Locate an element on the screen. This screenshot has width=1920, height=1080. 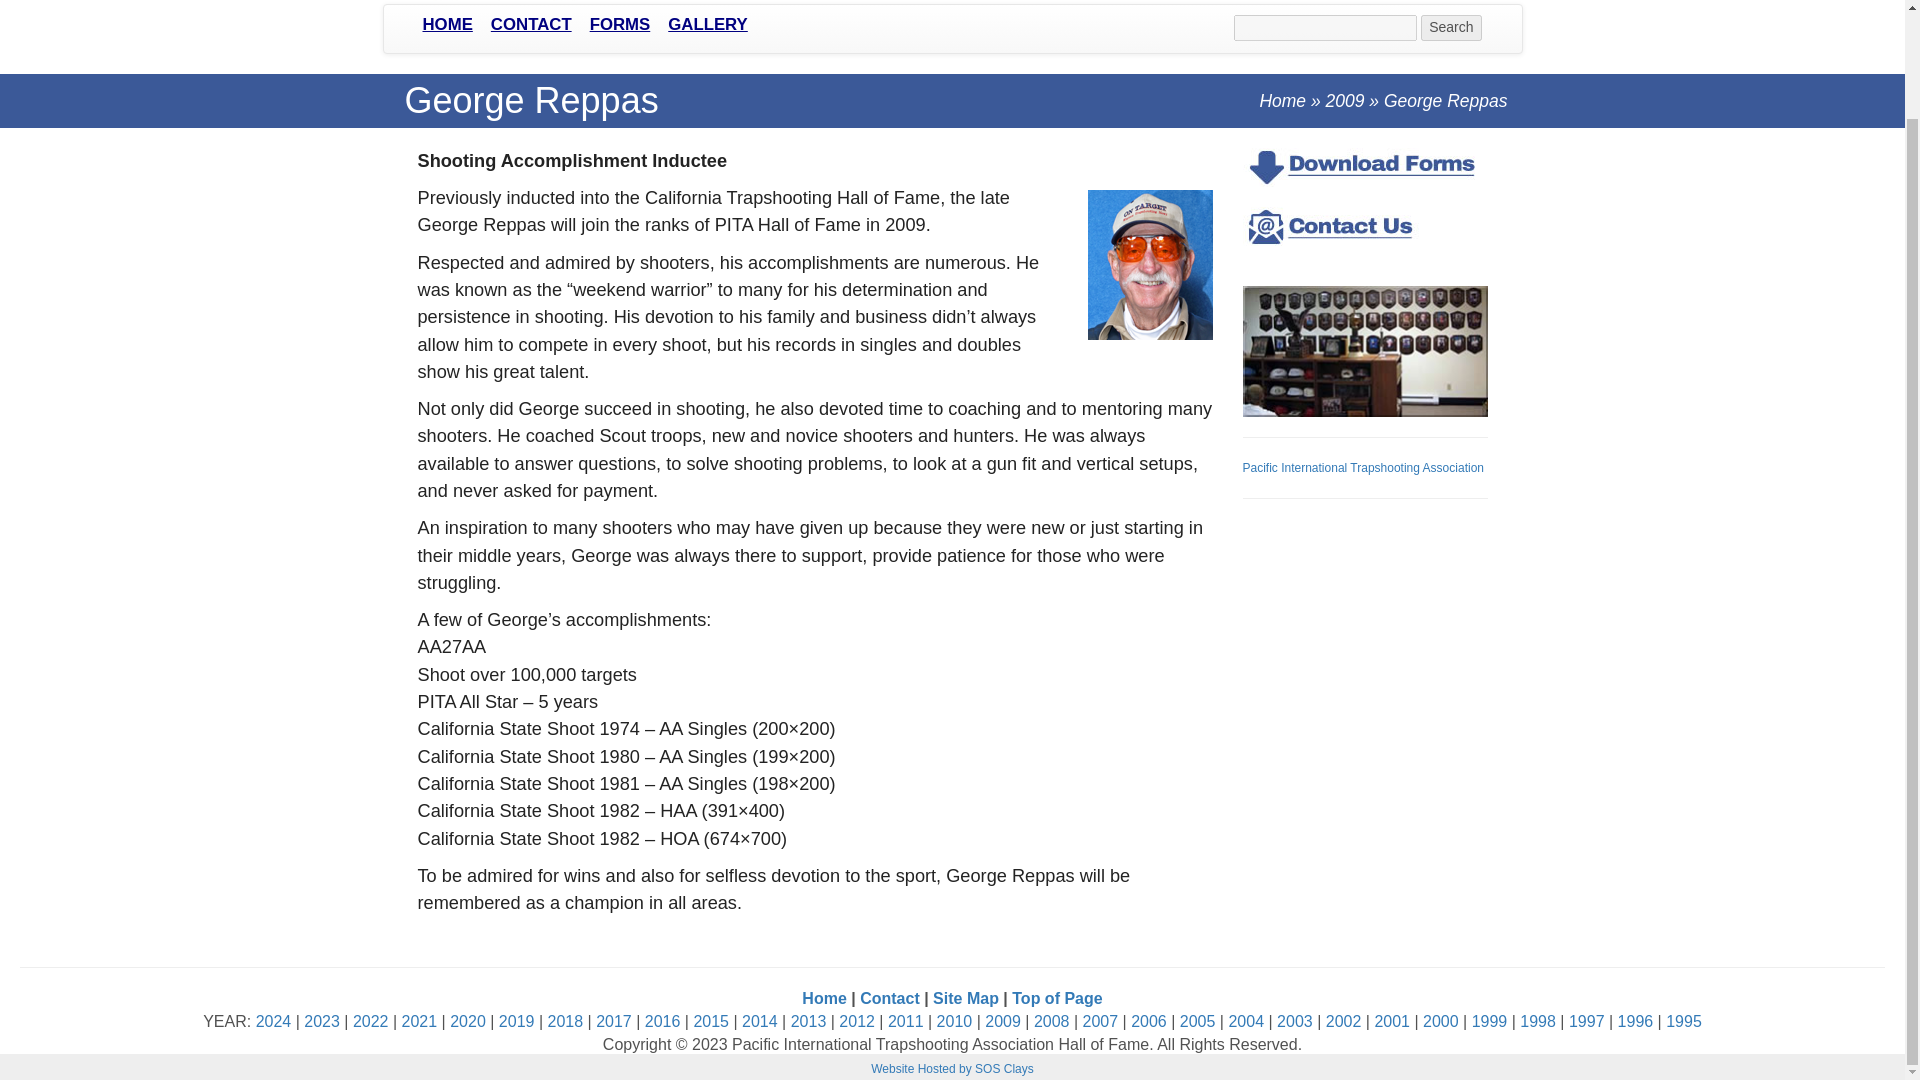
2024 is located at coordinates (273, 1022).